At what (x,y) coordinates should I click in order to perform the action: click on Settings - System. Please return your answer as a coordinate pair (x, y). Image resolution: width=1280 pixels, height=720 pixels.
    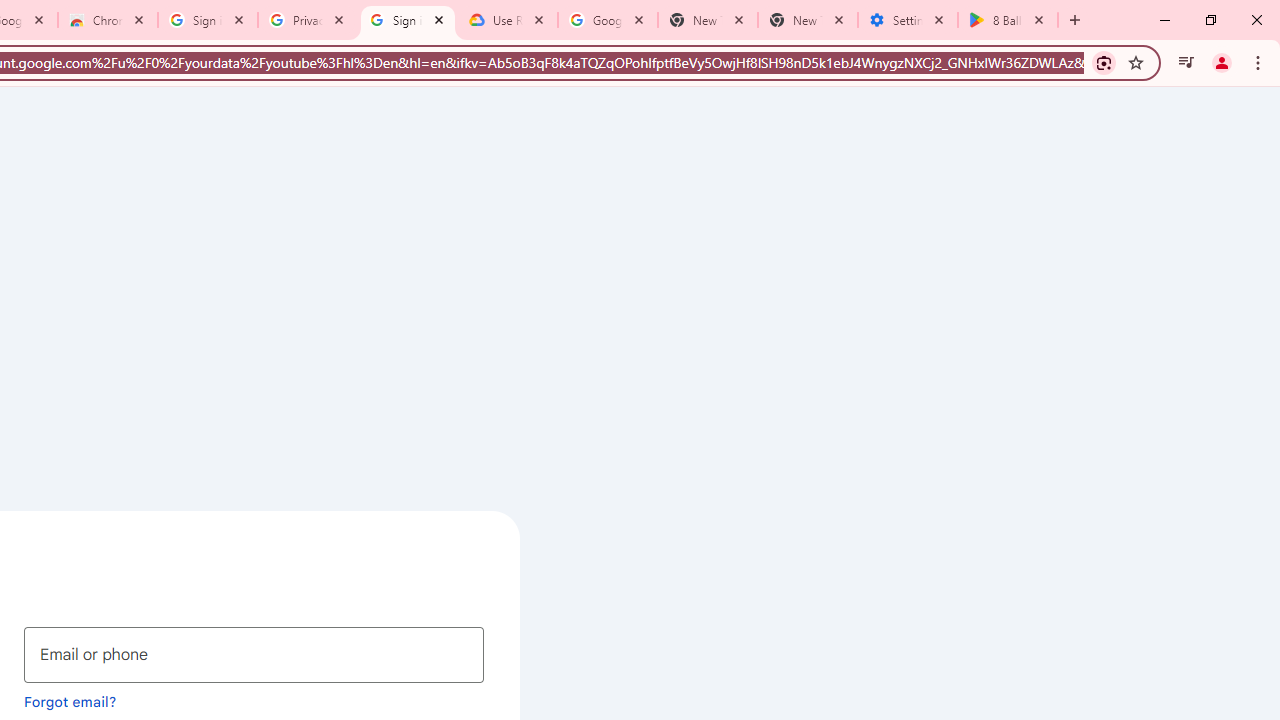
    Looking at the image, I should click on (907, 20).